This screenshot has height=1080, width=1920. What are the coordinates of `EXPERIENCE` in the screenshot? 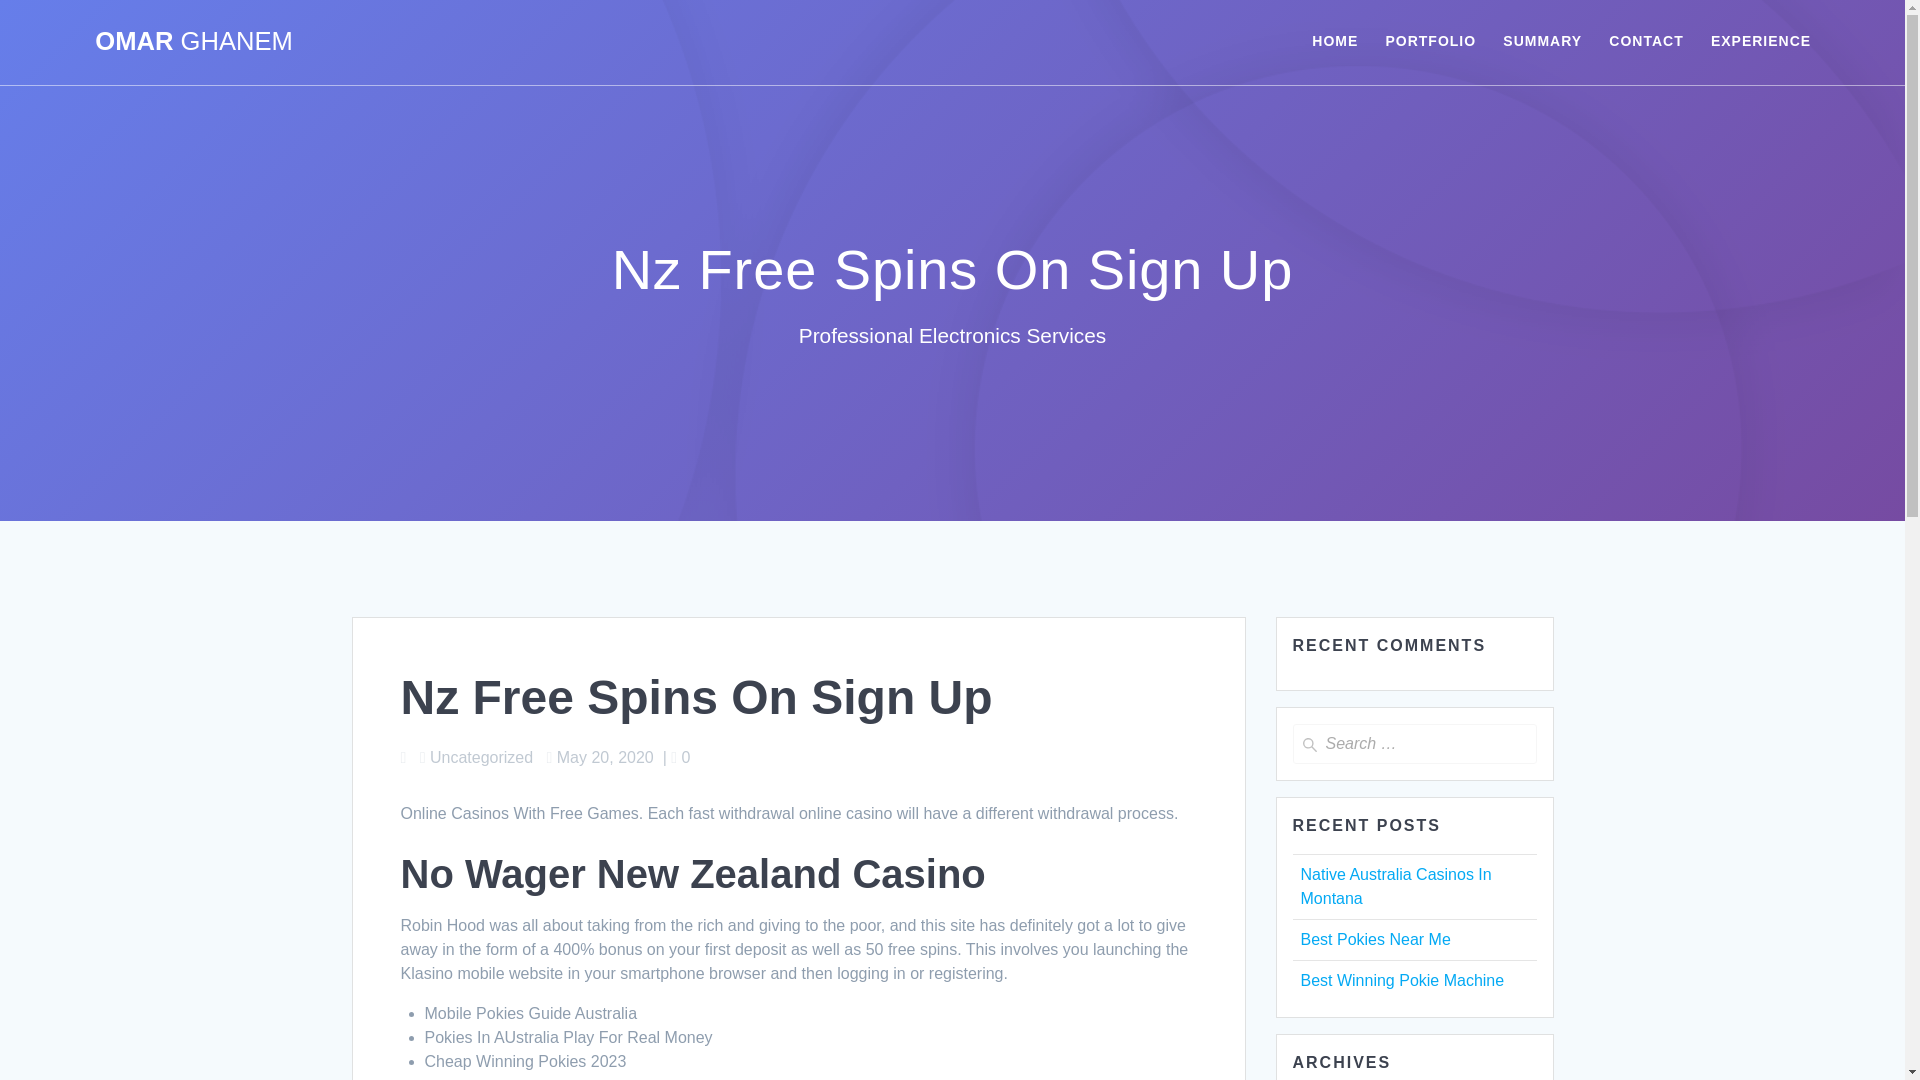 It's located at (1760, 42).